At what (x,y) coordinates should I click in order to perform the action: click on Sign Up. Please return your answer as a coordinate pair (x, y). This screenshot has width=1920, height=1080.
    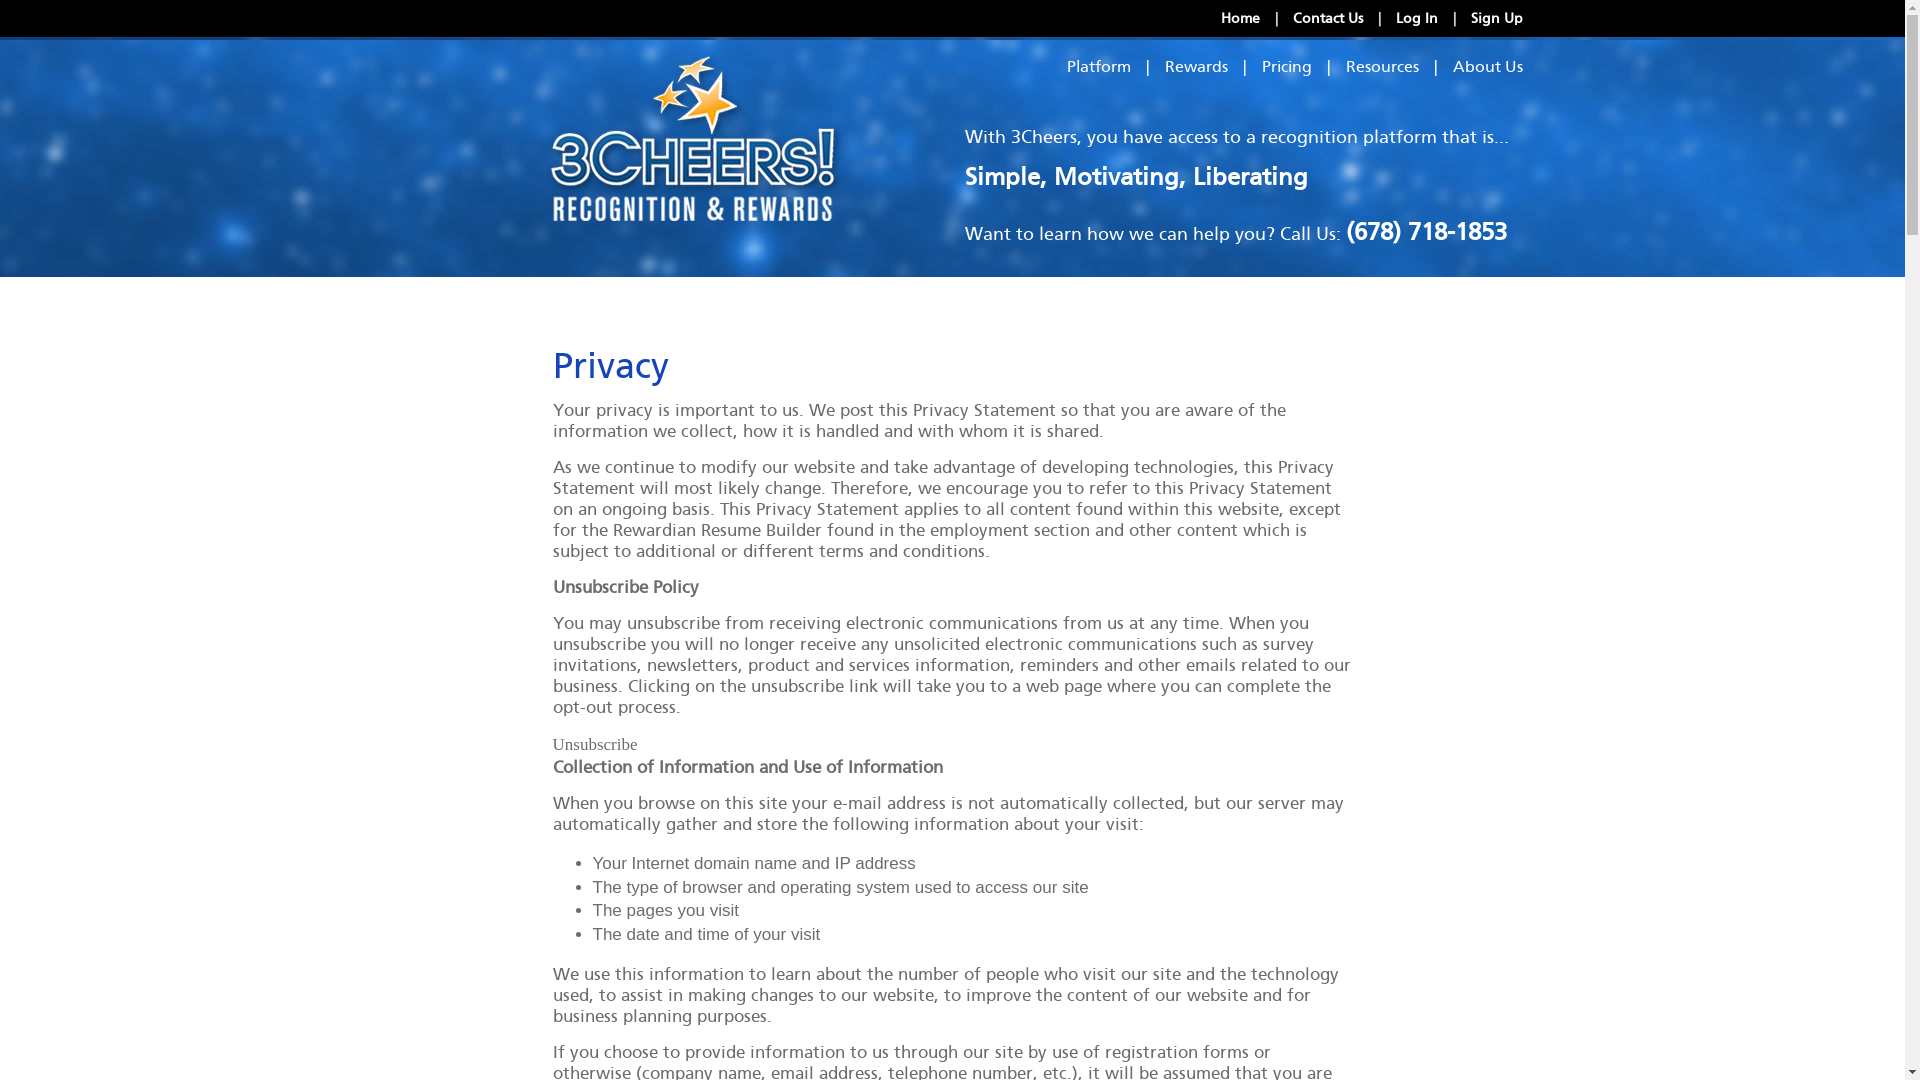
    Looking at the image, I should click on (1496, 18).